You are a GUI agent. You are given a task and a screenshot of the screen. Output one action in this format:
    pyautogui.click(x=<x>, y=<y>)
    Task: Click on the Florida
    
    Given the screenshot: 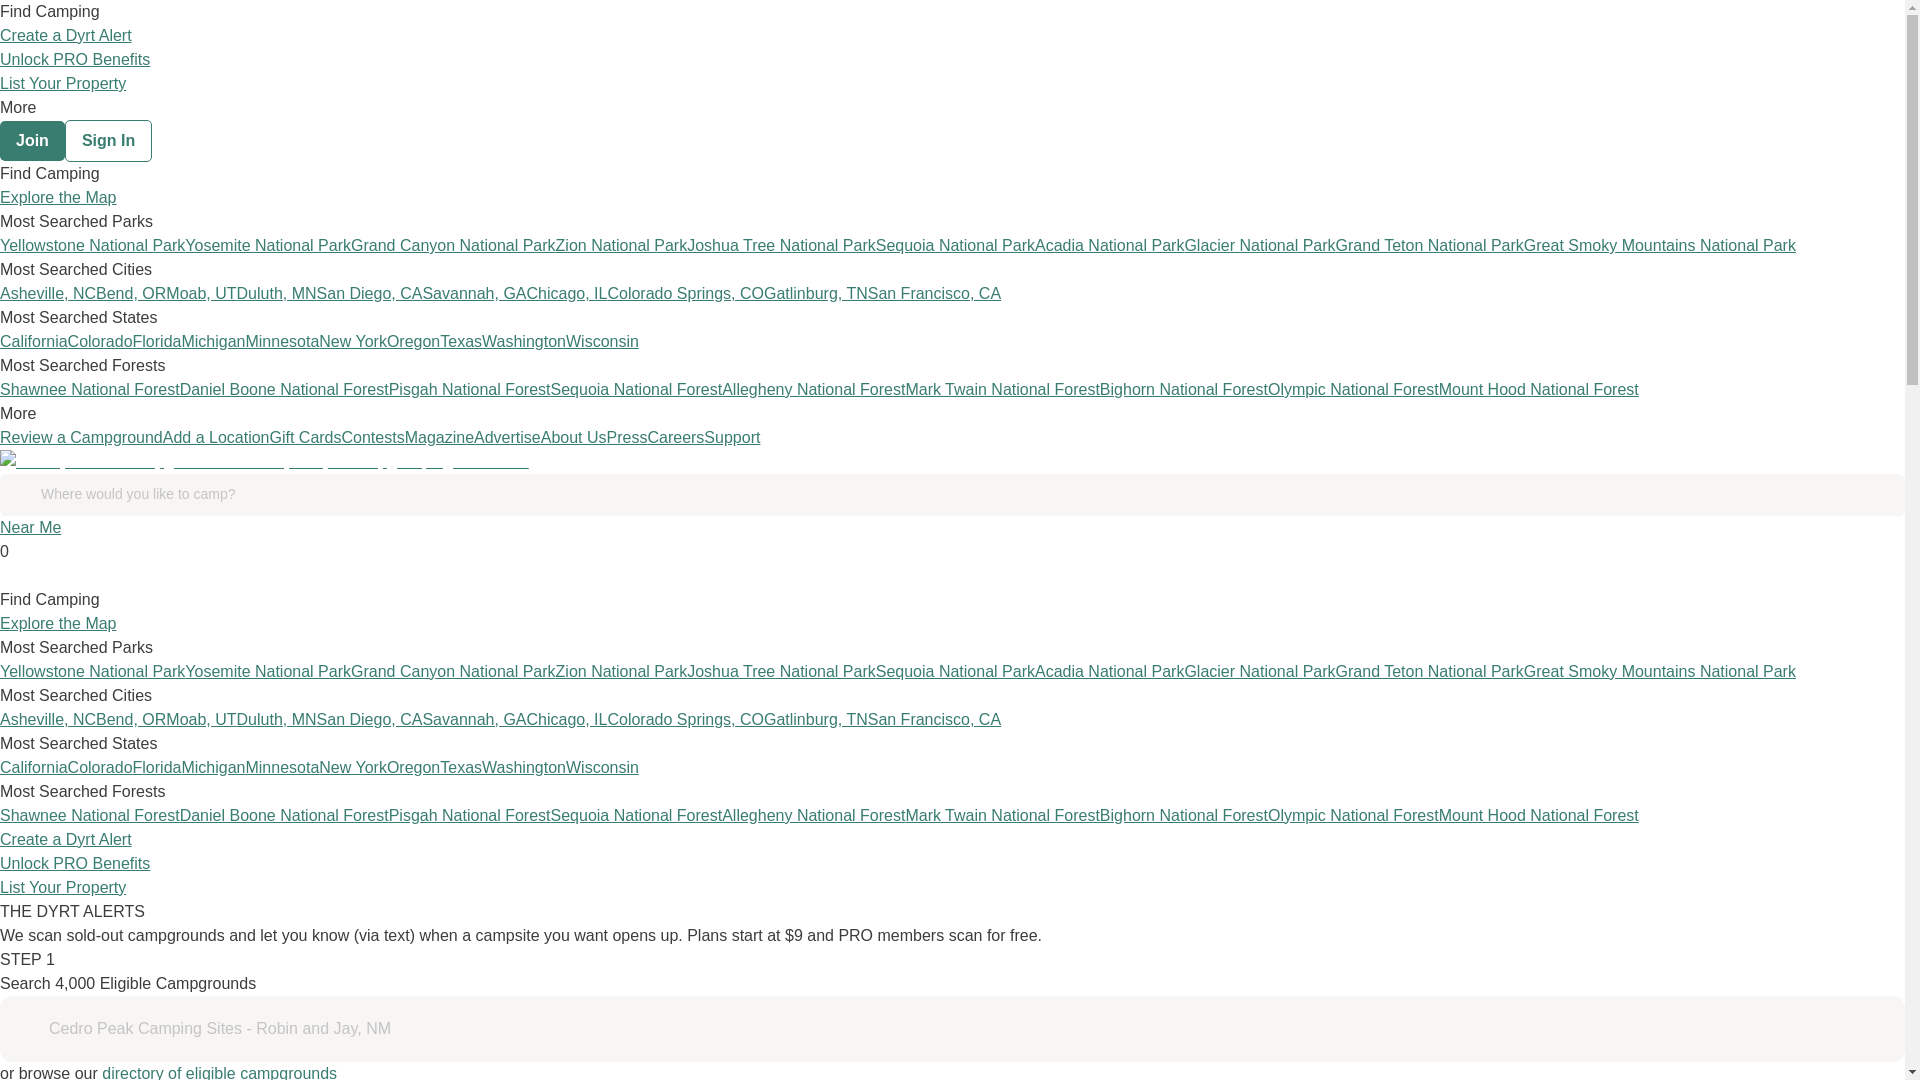 What is the action you would take?
    pyautogui.click(x=157, y=340)
    